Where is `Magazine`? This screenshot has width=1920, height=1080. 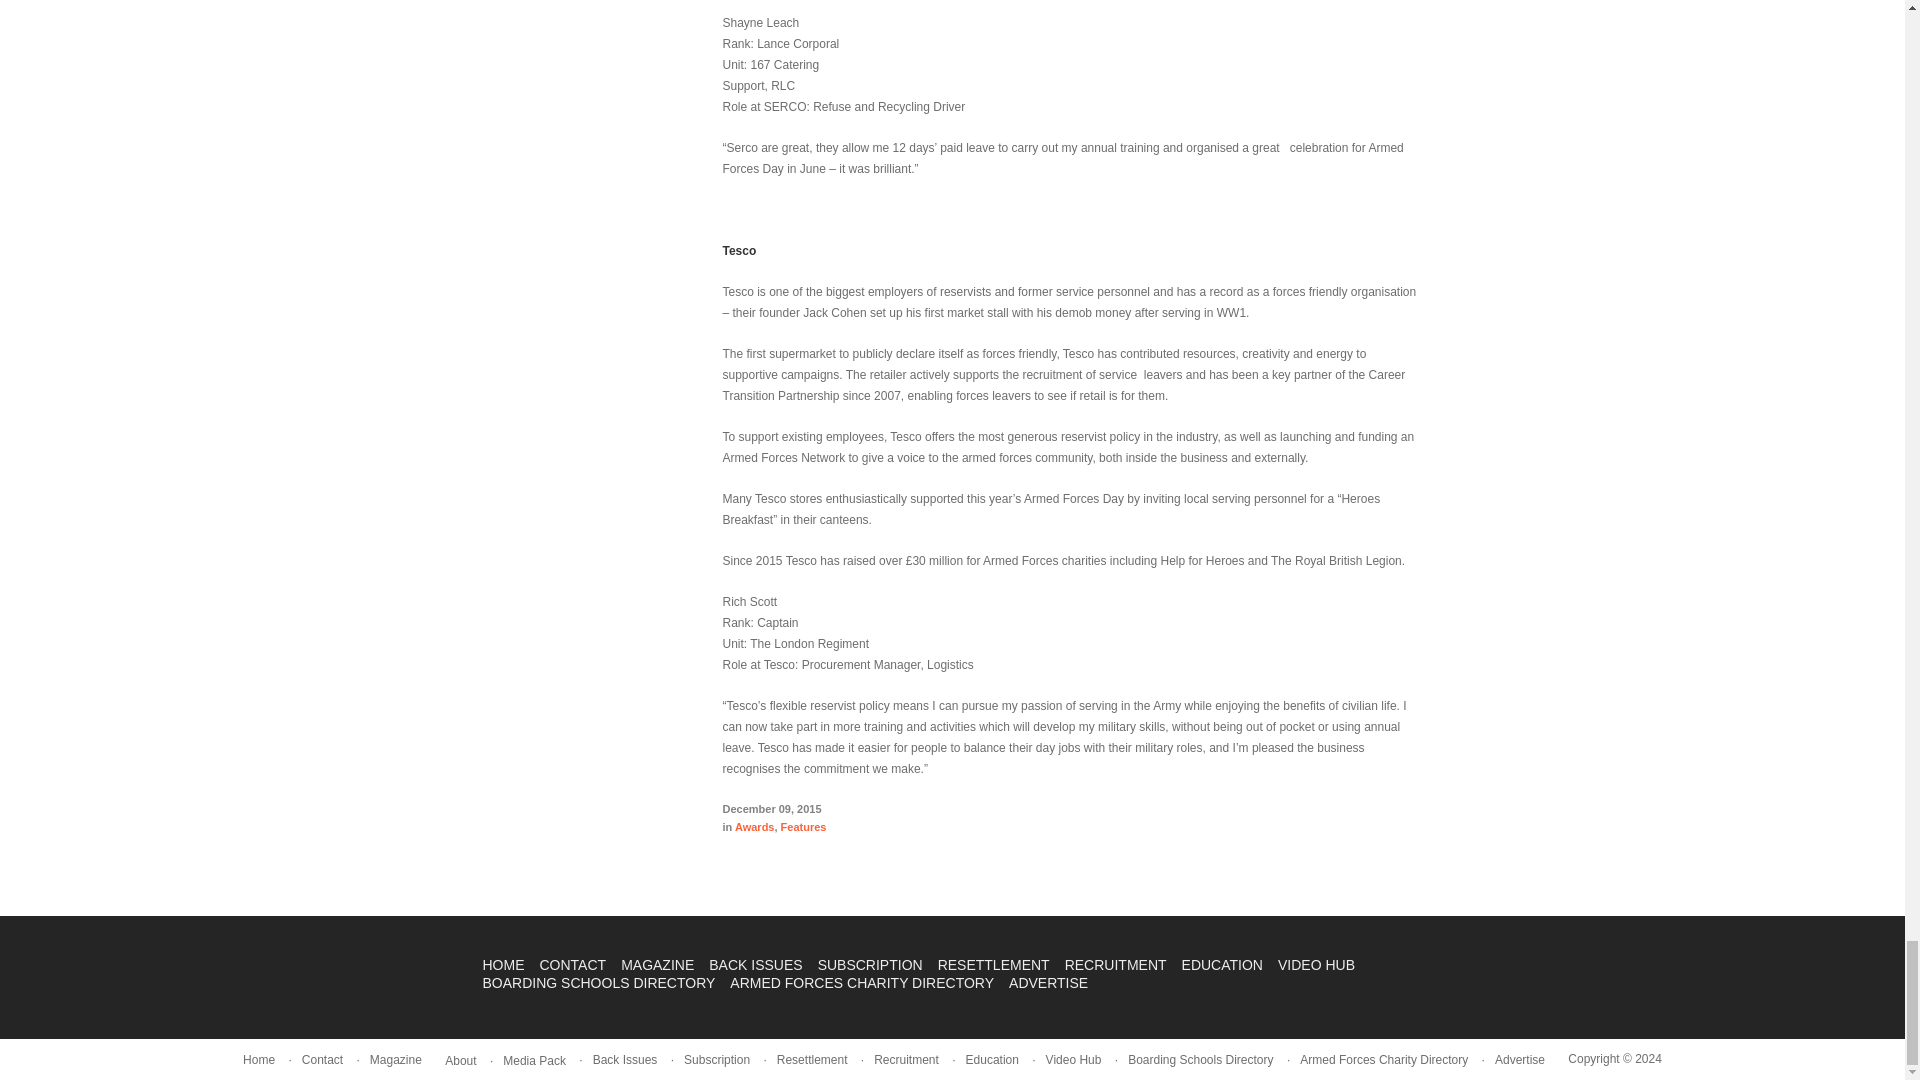
Magazine is located at coordinates (396, 1060).